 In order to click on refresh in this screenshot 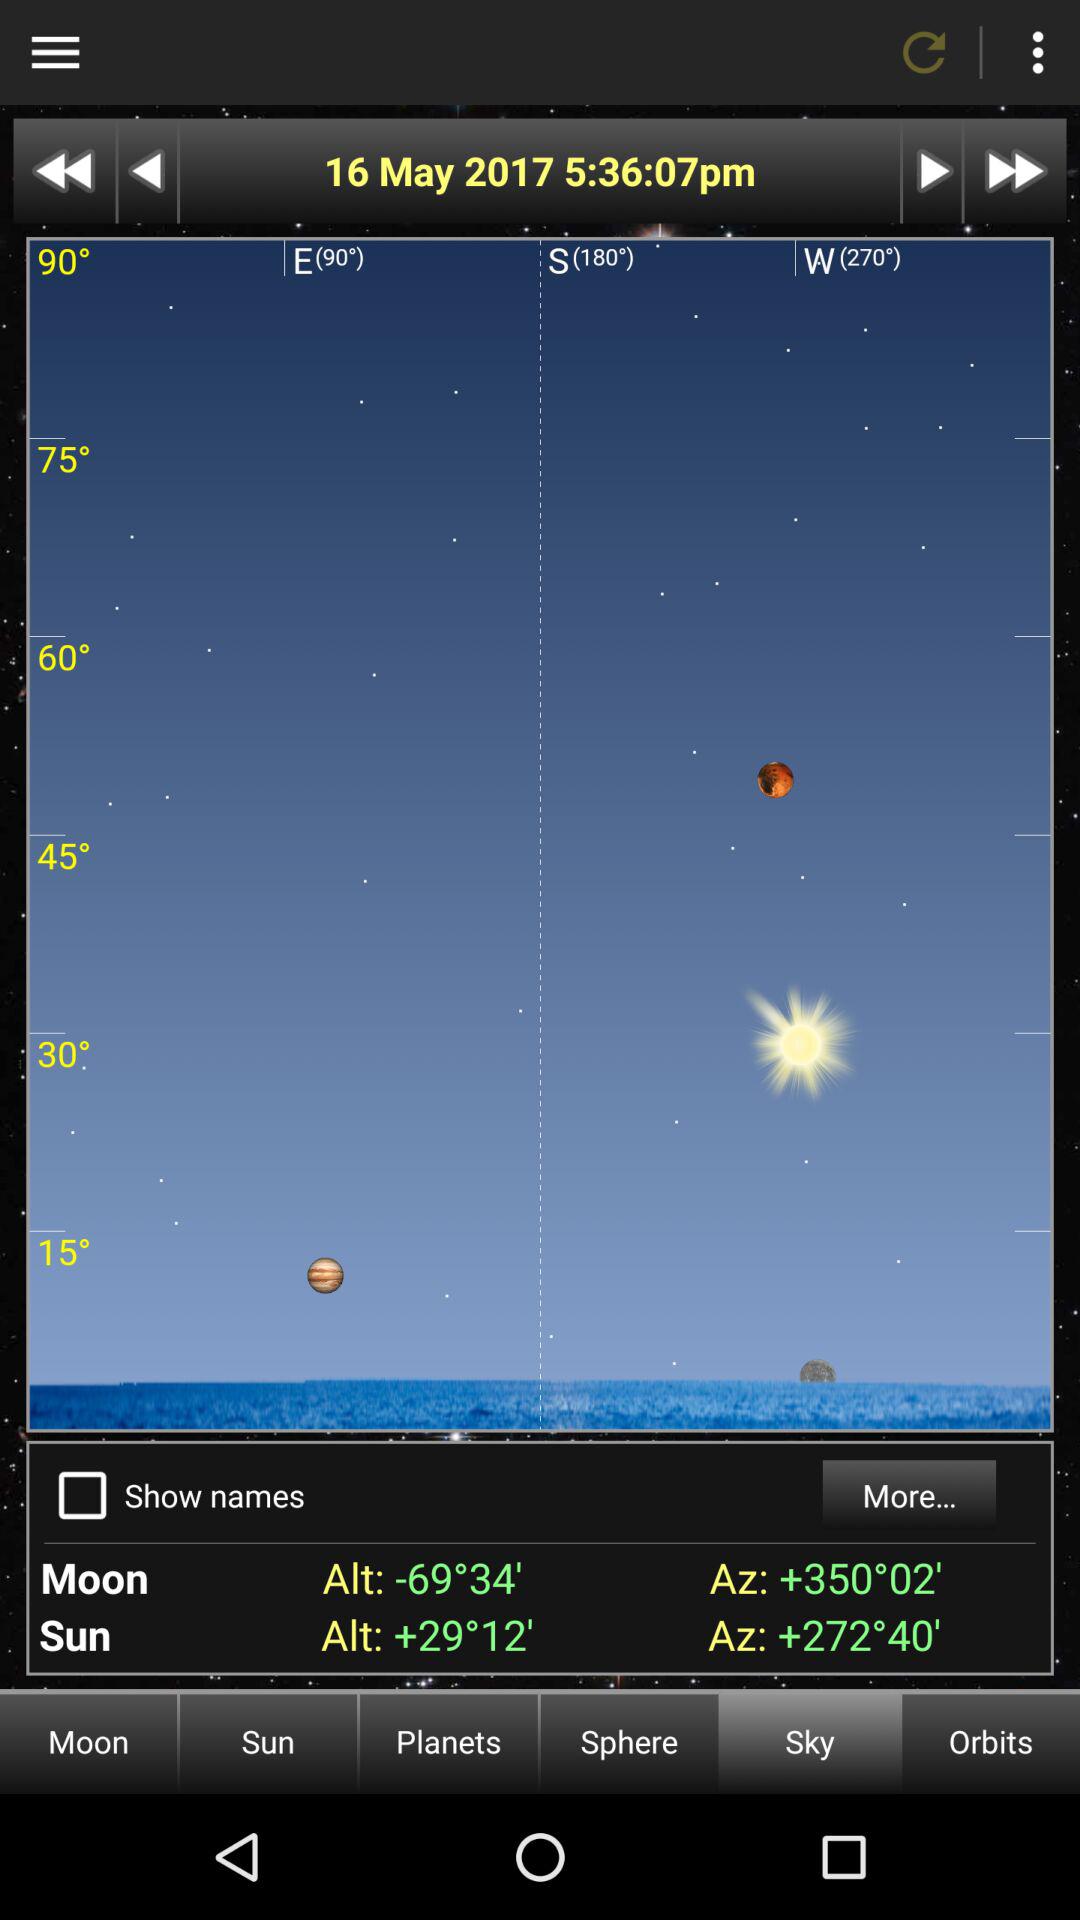, I will do `click(924, 52)`.